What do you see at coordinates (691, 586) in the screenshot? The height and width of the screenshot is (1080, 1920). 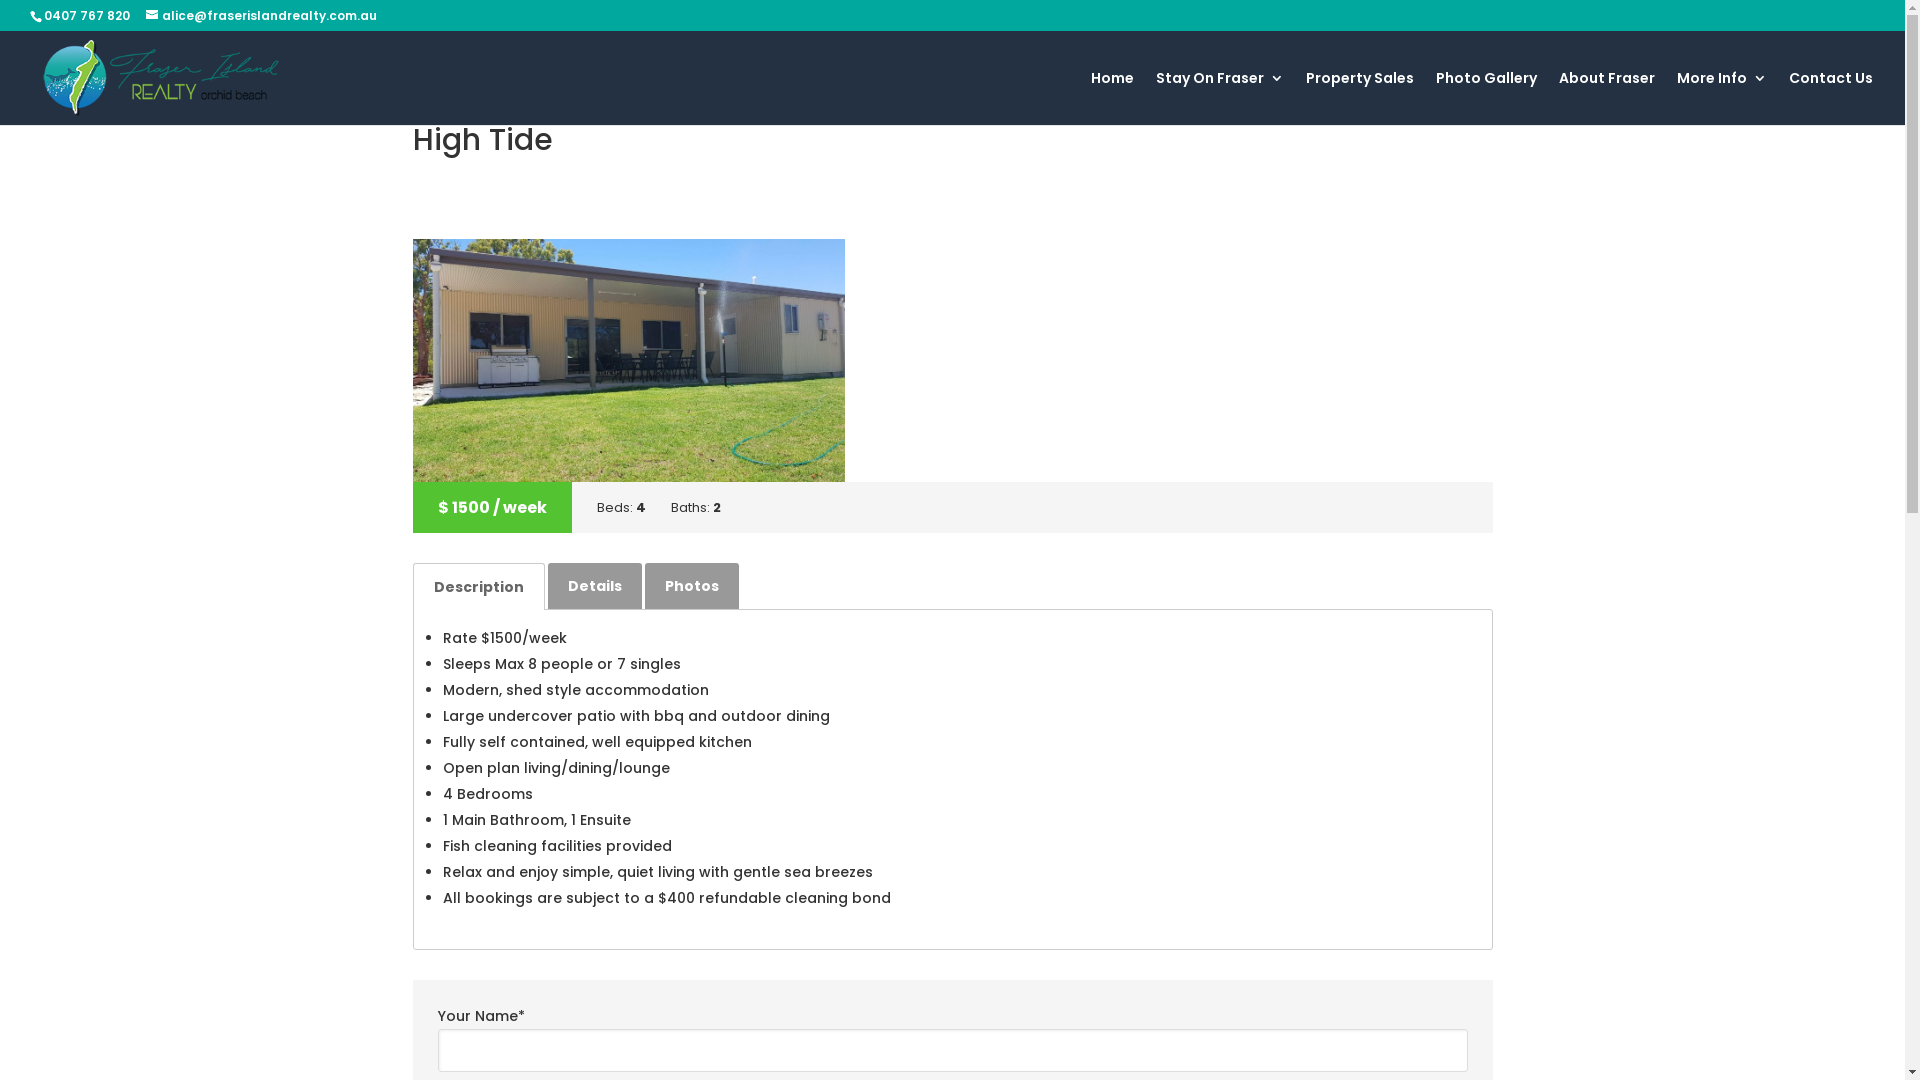 I see `Photos` at bounding box center [691, 586].